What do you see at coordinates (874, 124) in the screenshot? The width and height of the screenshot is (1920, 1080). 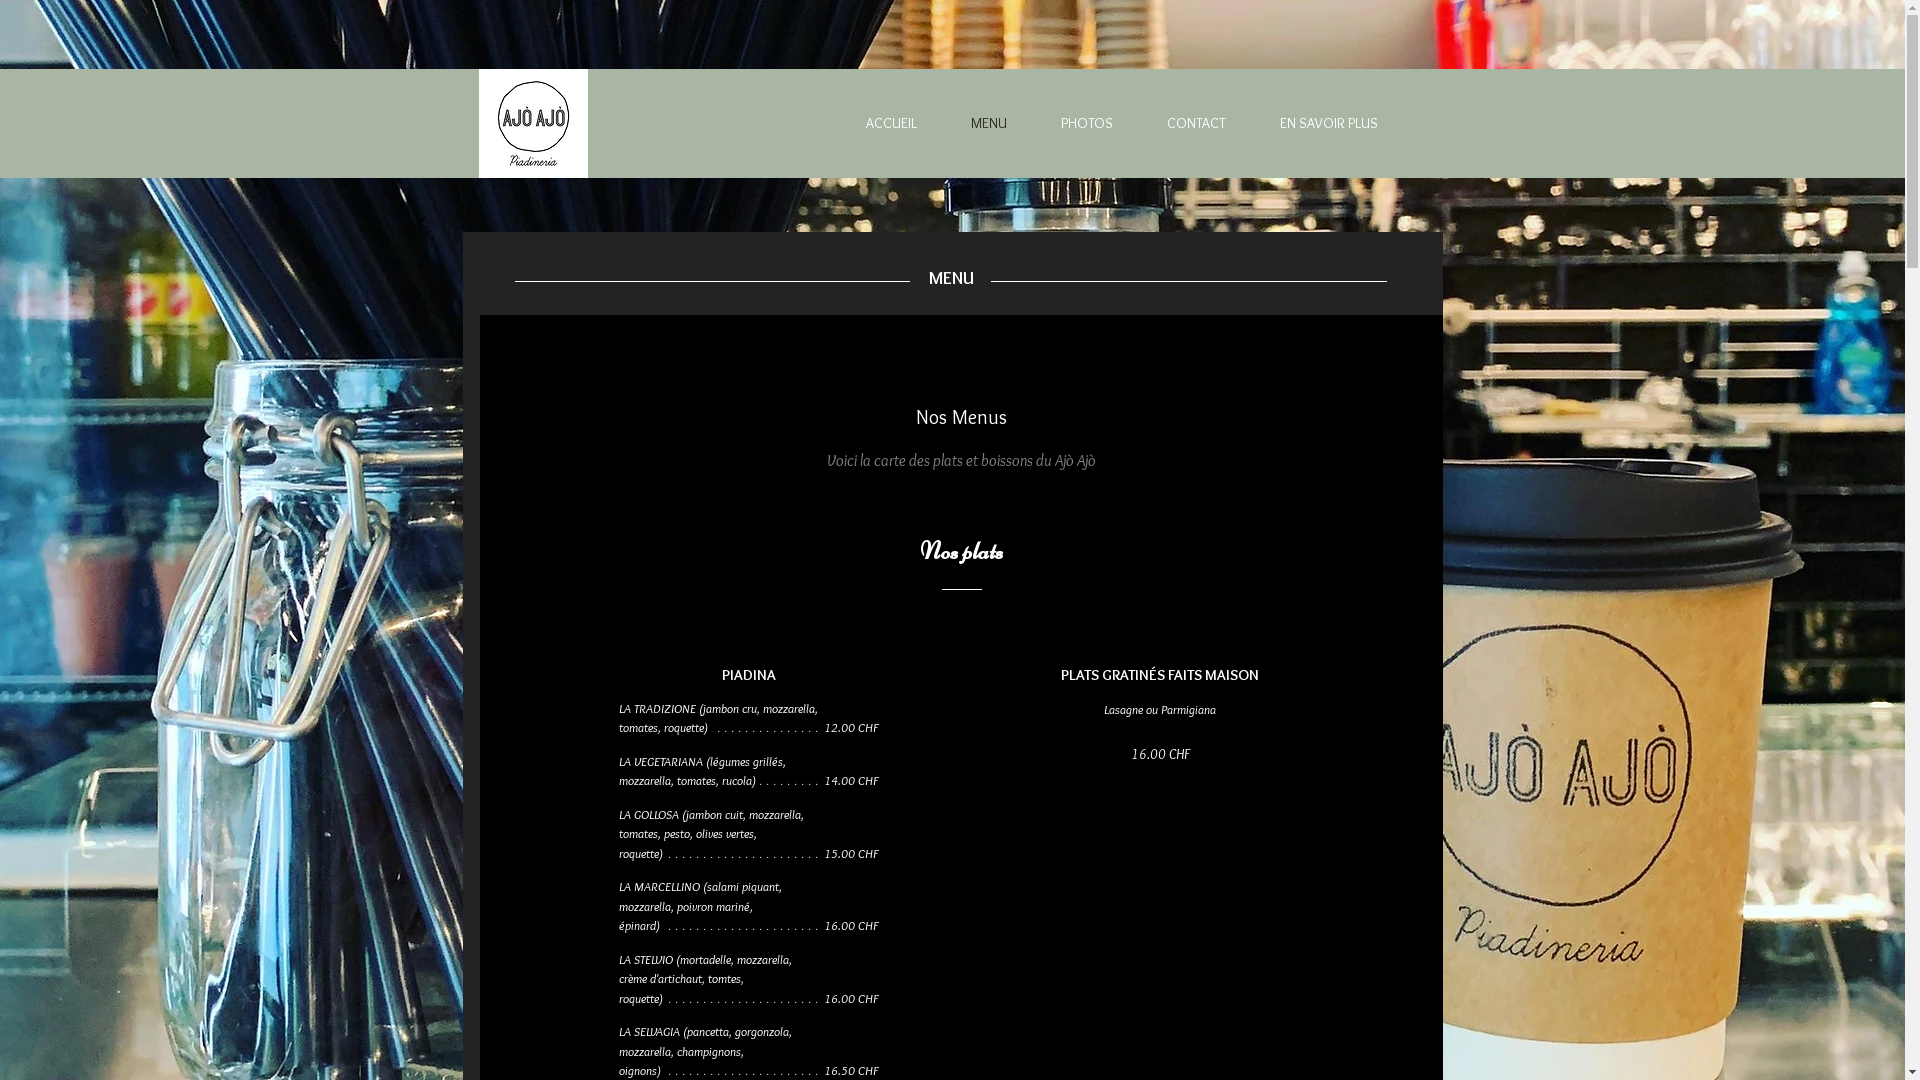 I see `ACCUEIL` at bounding box center [874, 124].